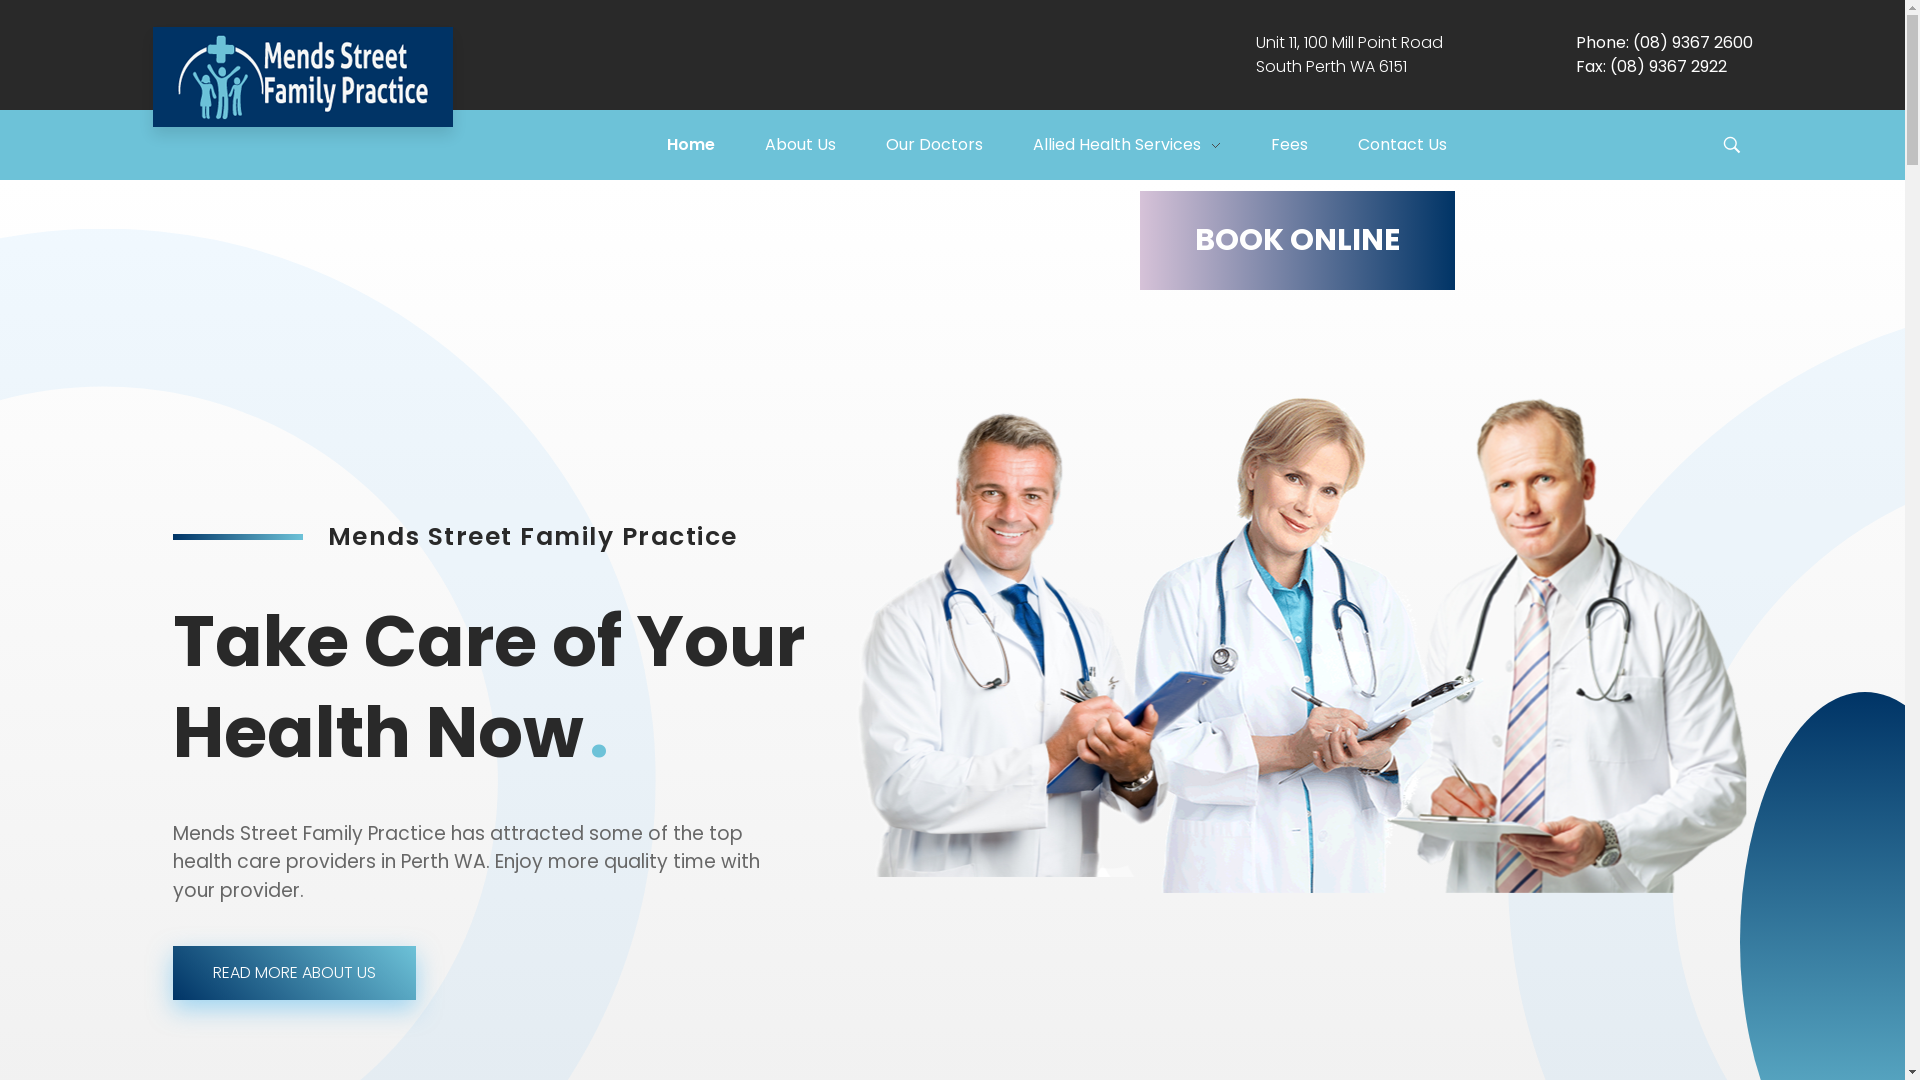 The image size is (1920, 1080). What do you see at coordinates (1652, 66) in the screenshot?
I see `Fax: (08) 9367 2922` at bounding box center [1652, 66].